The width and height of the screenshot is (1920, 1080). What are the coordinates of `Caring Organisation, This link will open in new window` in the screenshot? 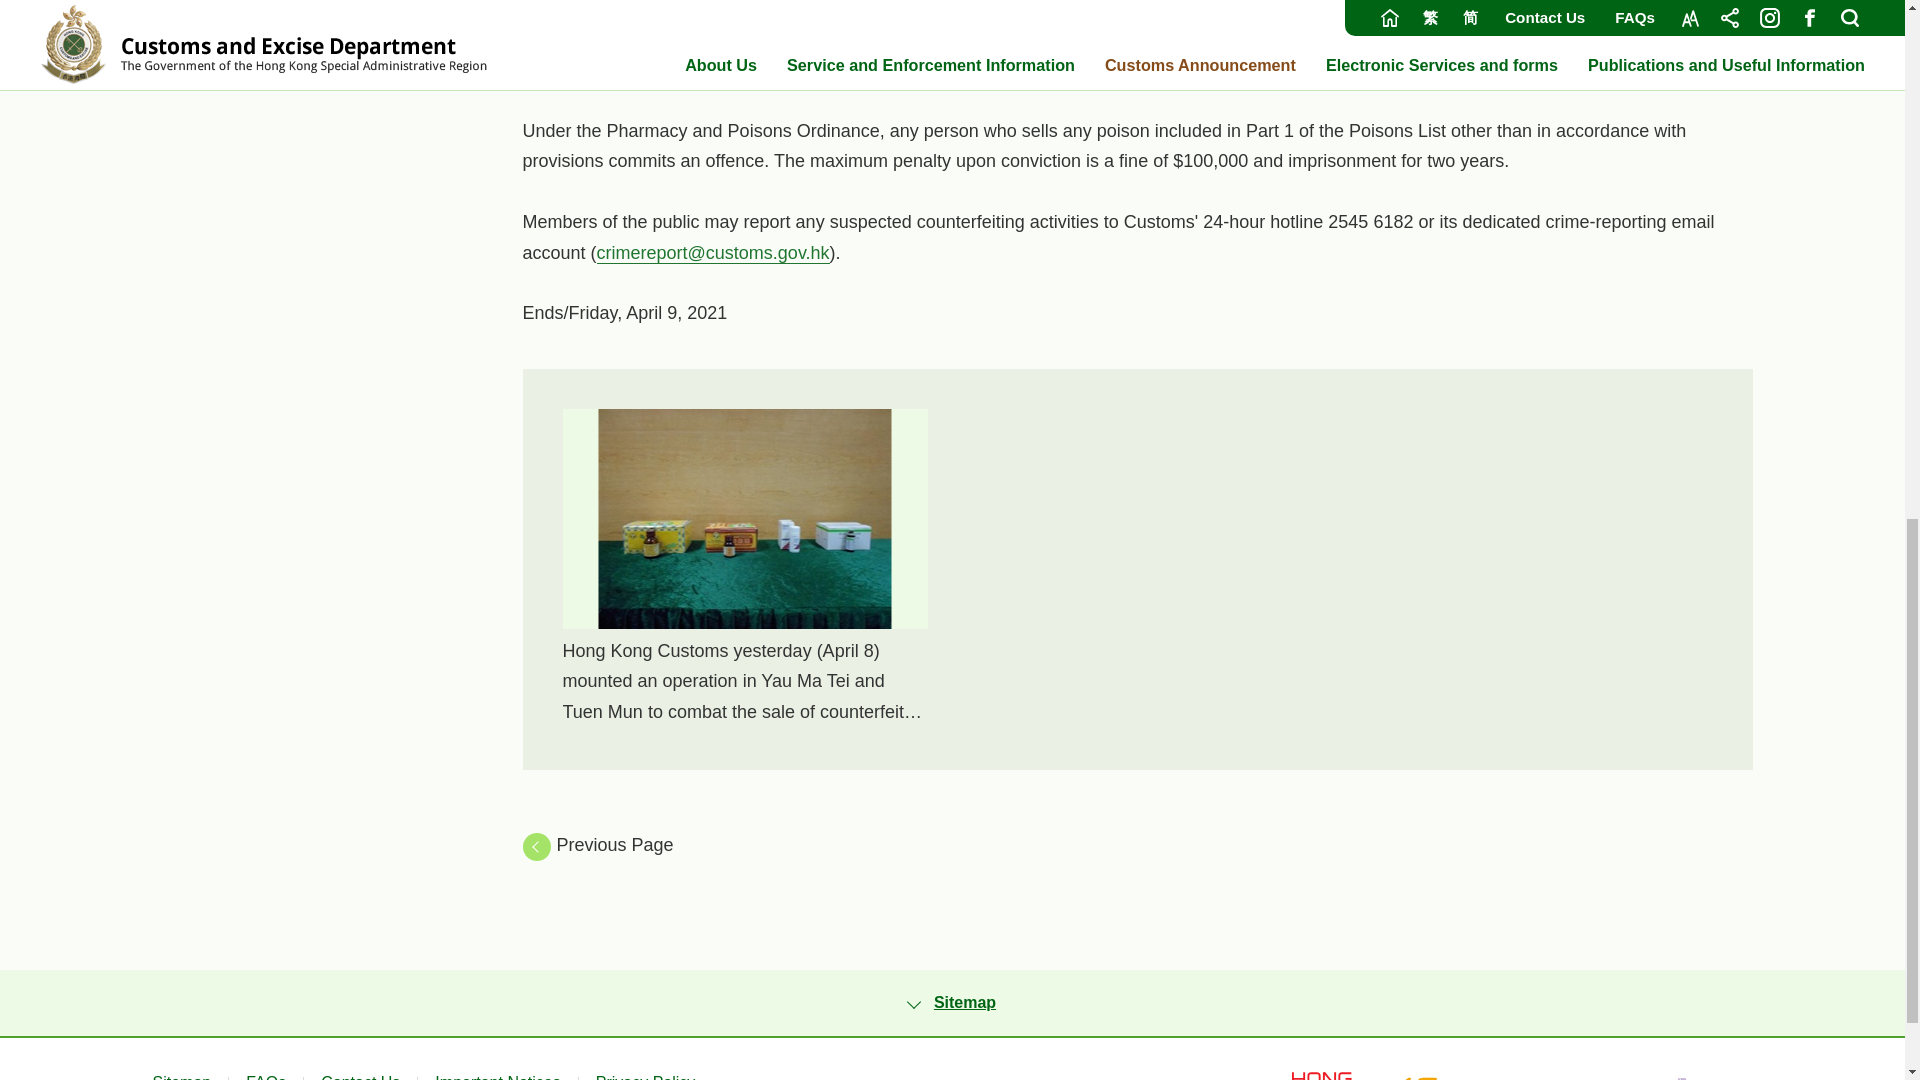 It's located at (1448, 1076).